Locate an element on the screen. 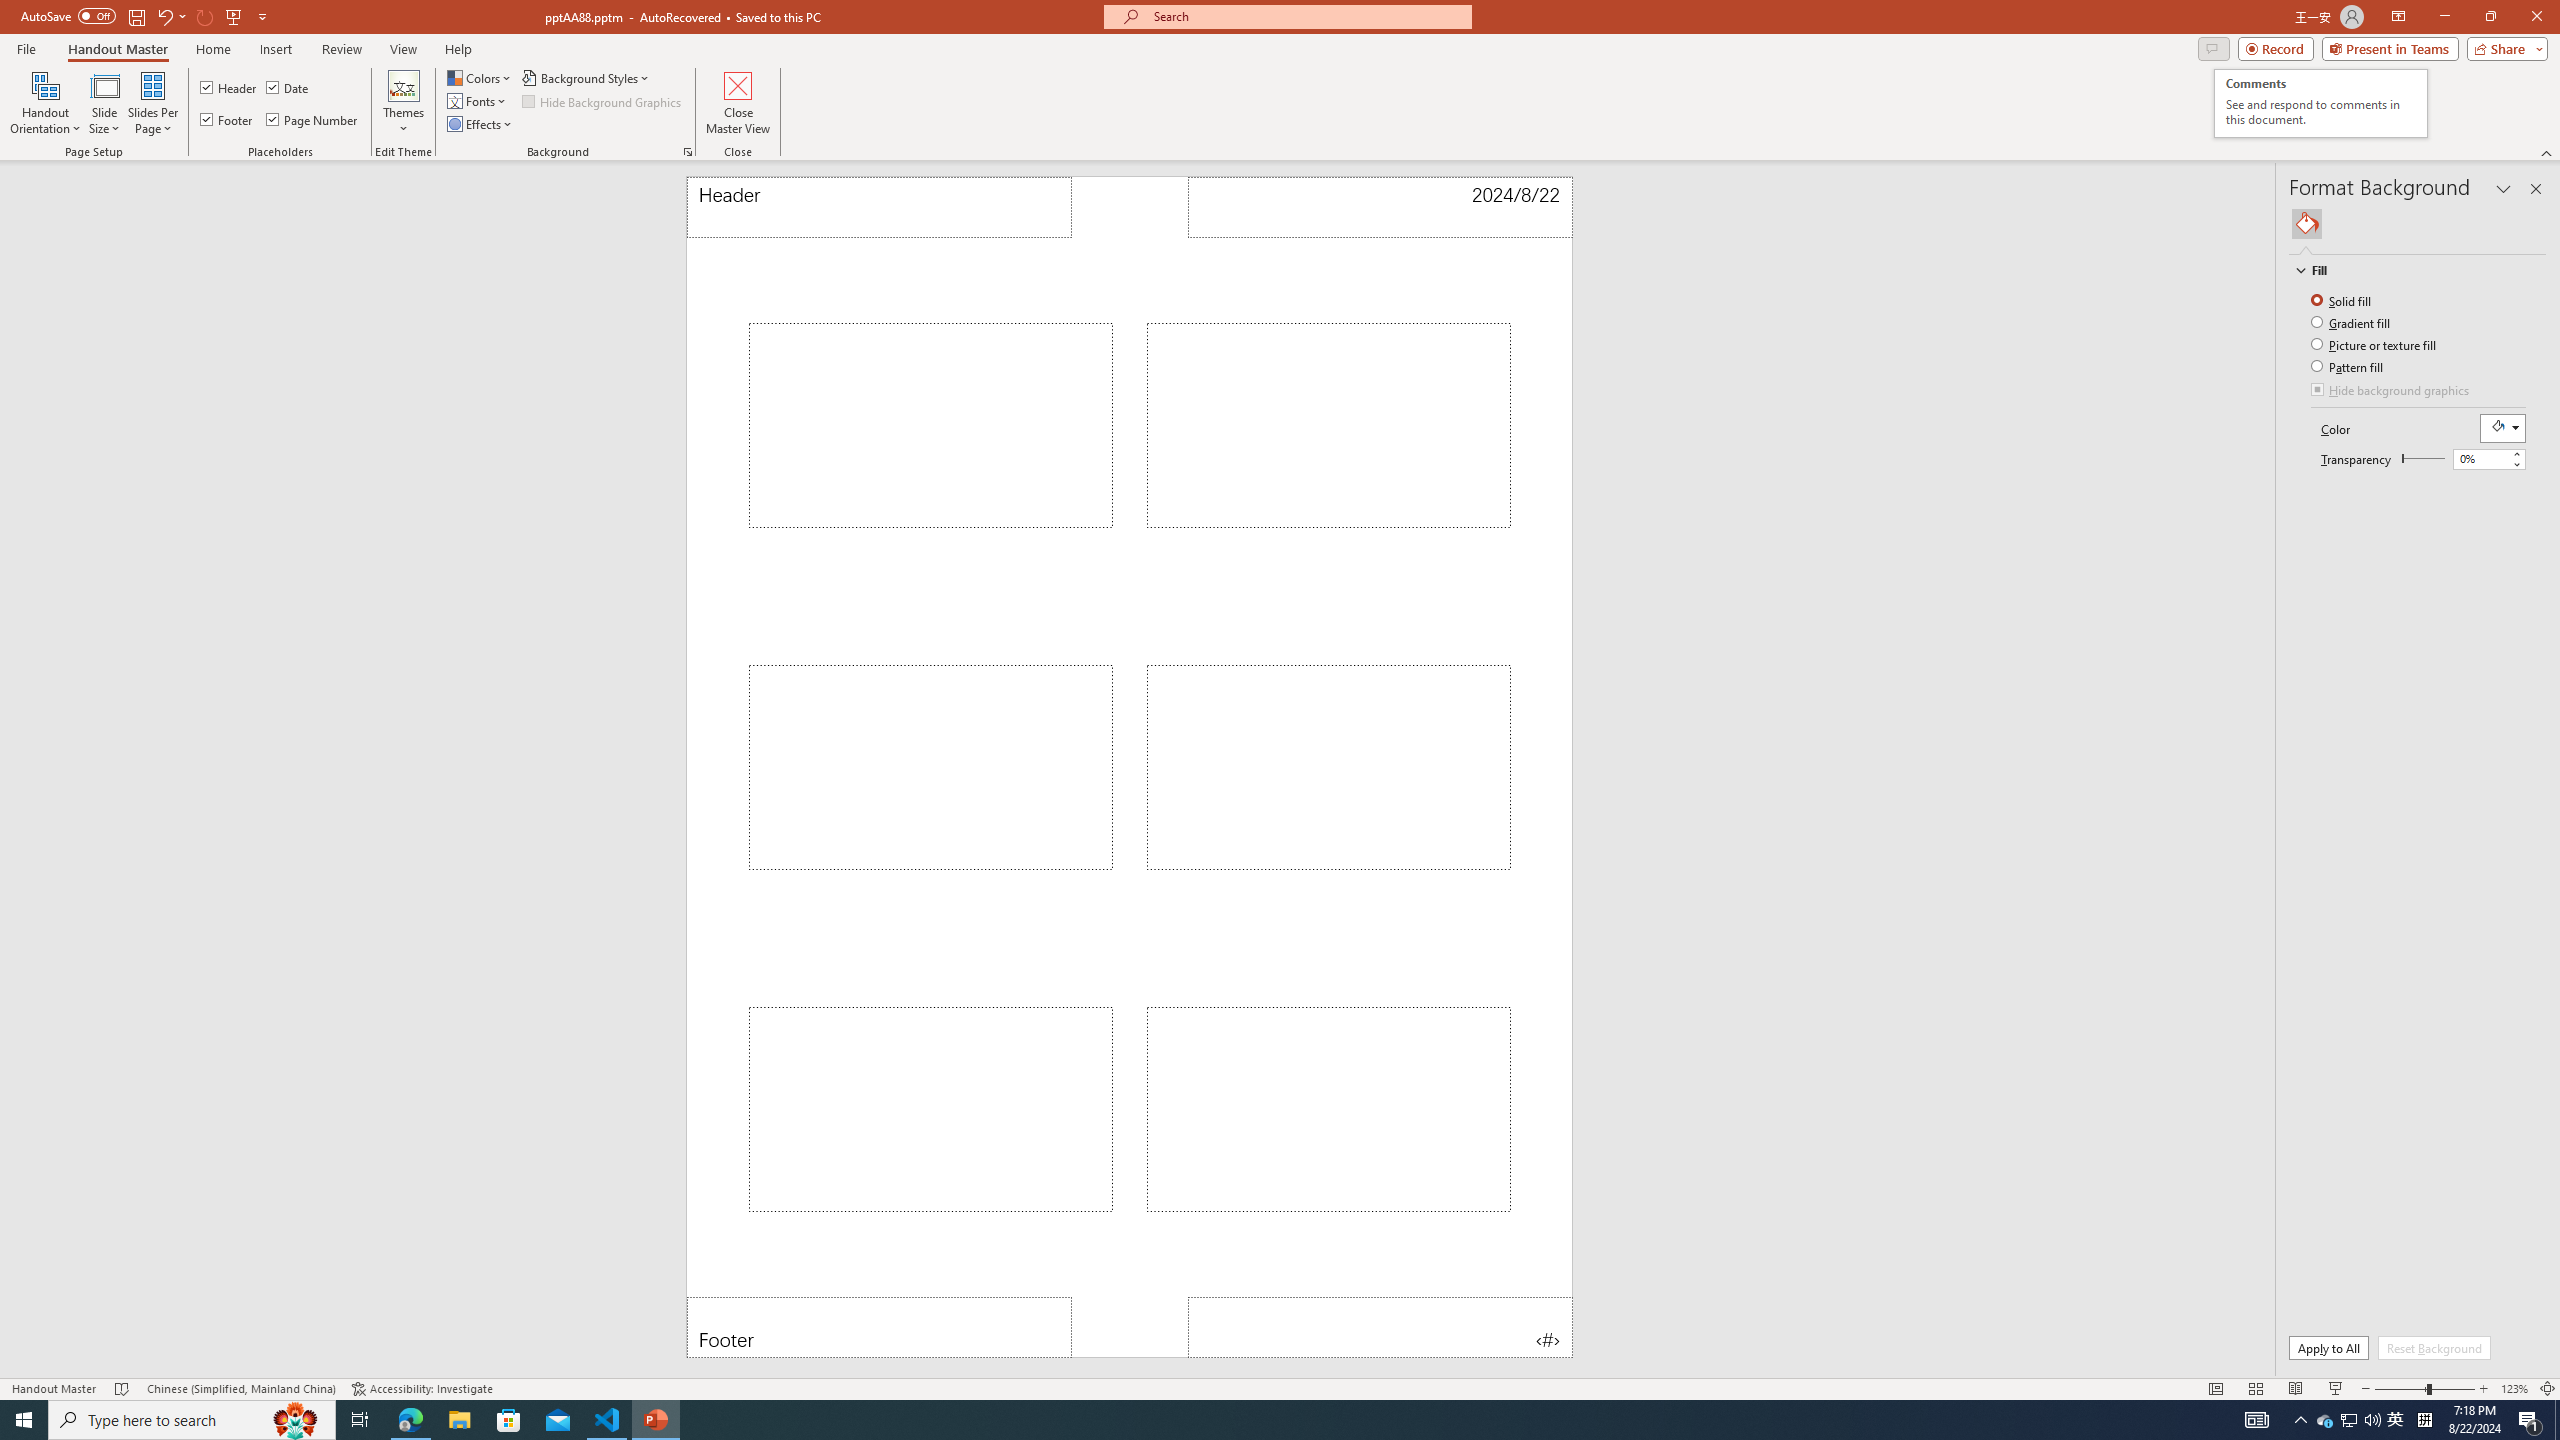 This screenshot has width=2560, height=1440. Handout Orientation is located at coordinates (46, 103).